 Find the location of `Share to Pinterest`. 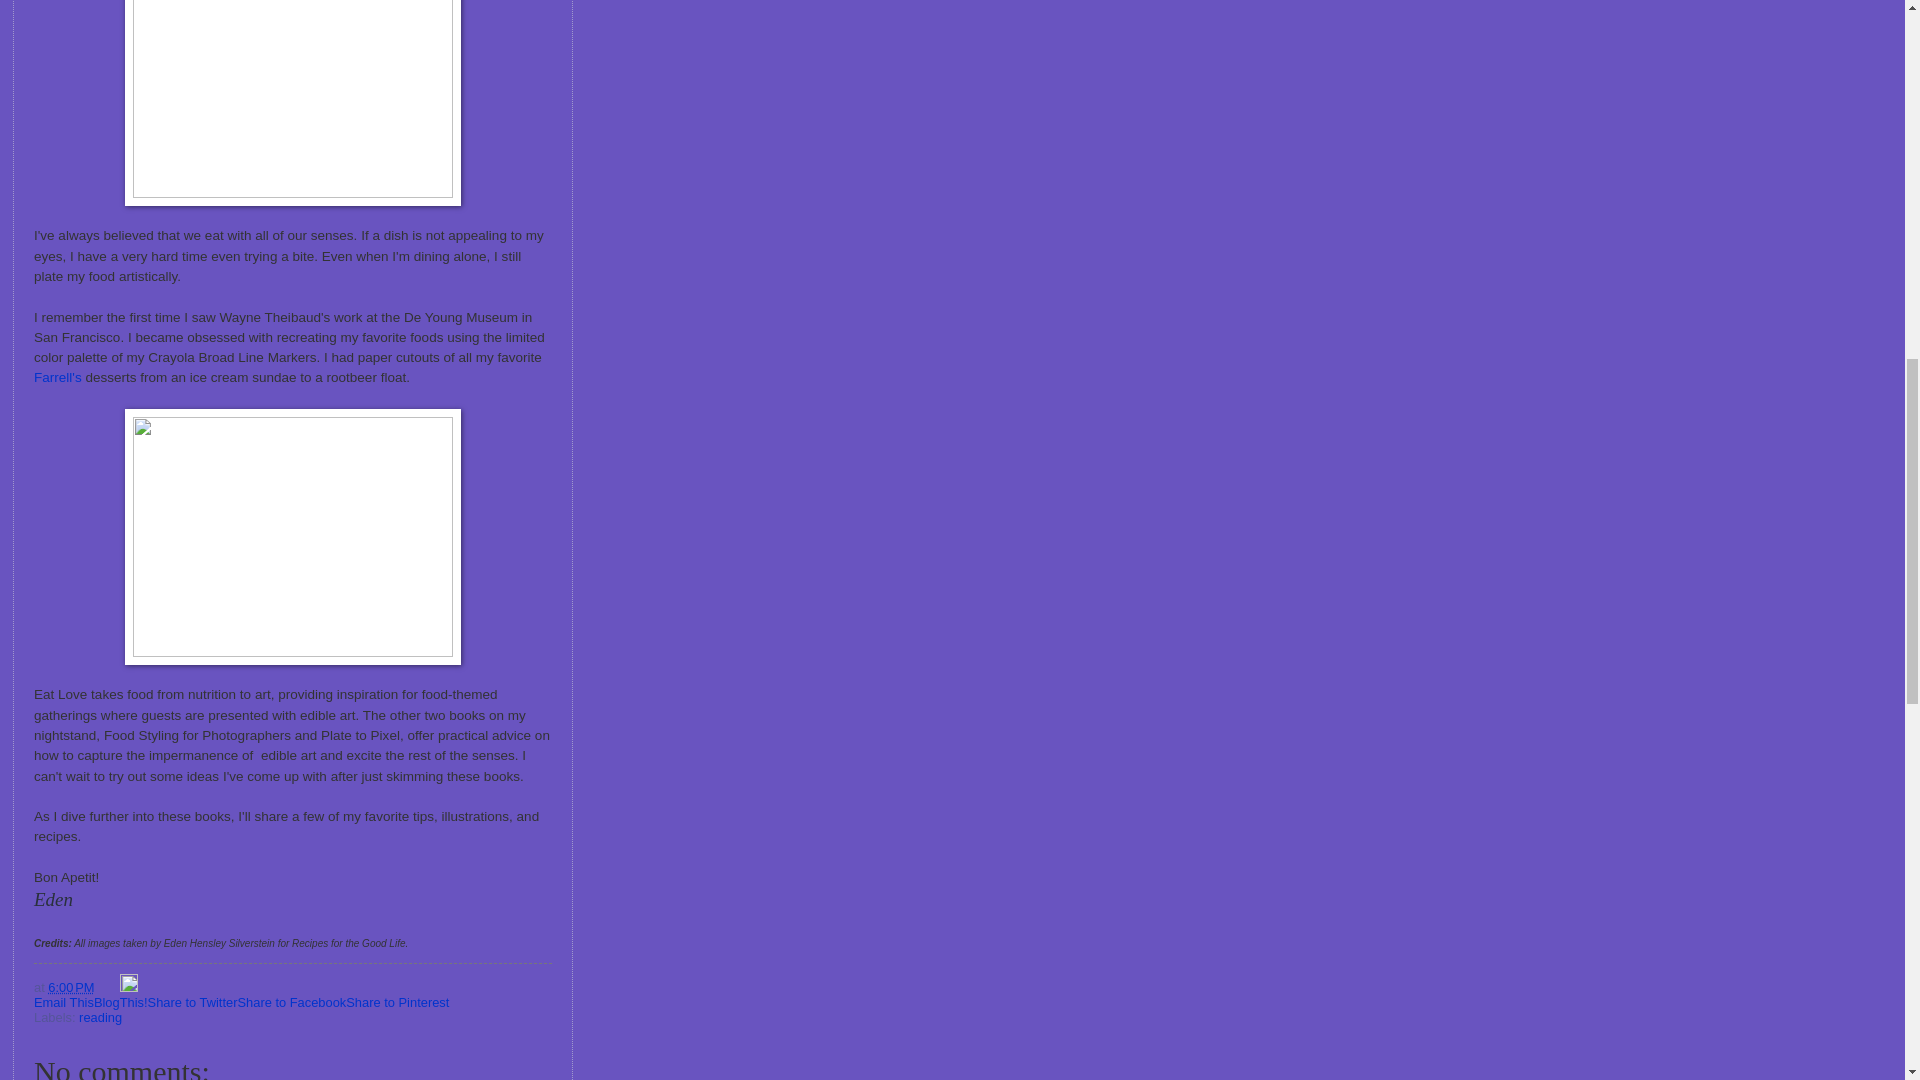

Share to Pinterest is located at coordinates (397, 1002).